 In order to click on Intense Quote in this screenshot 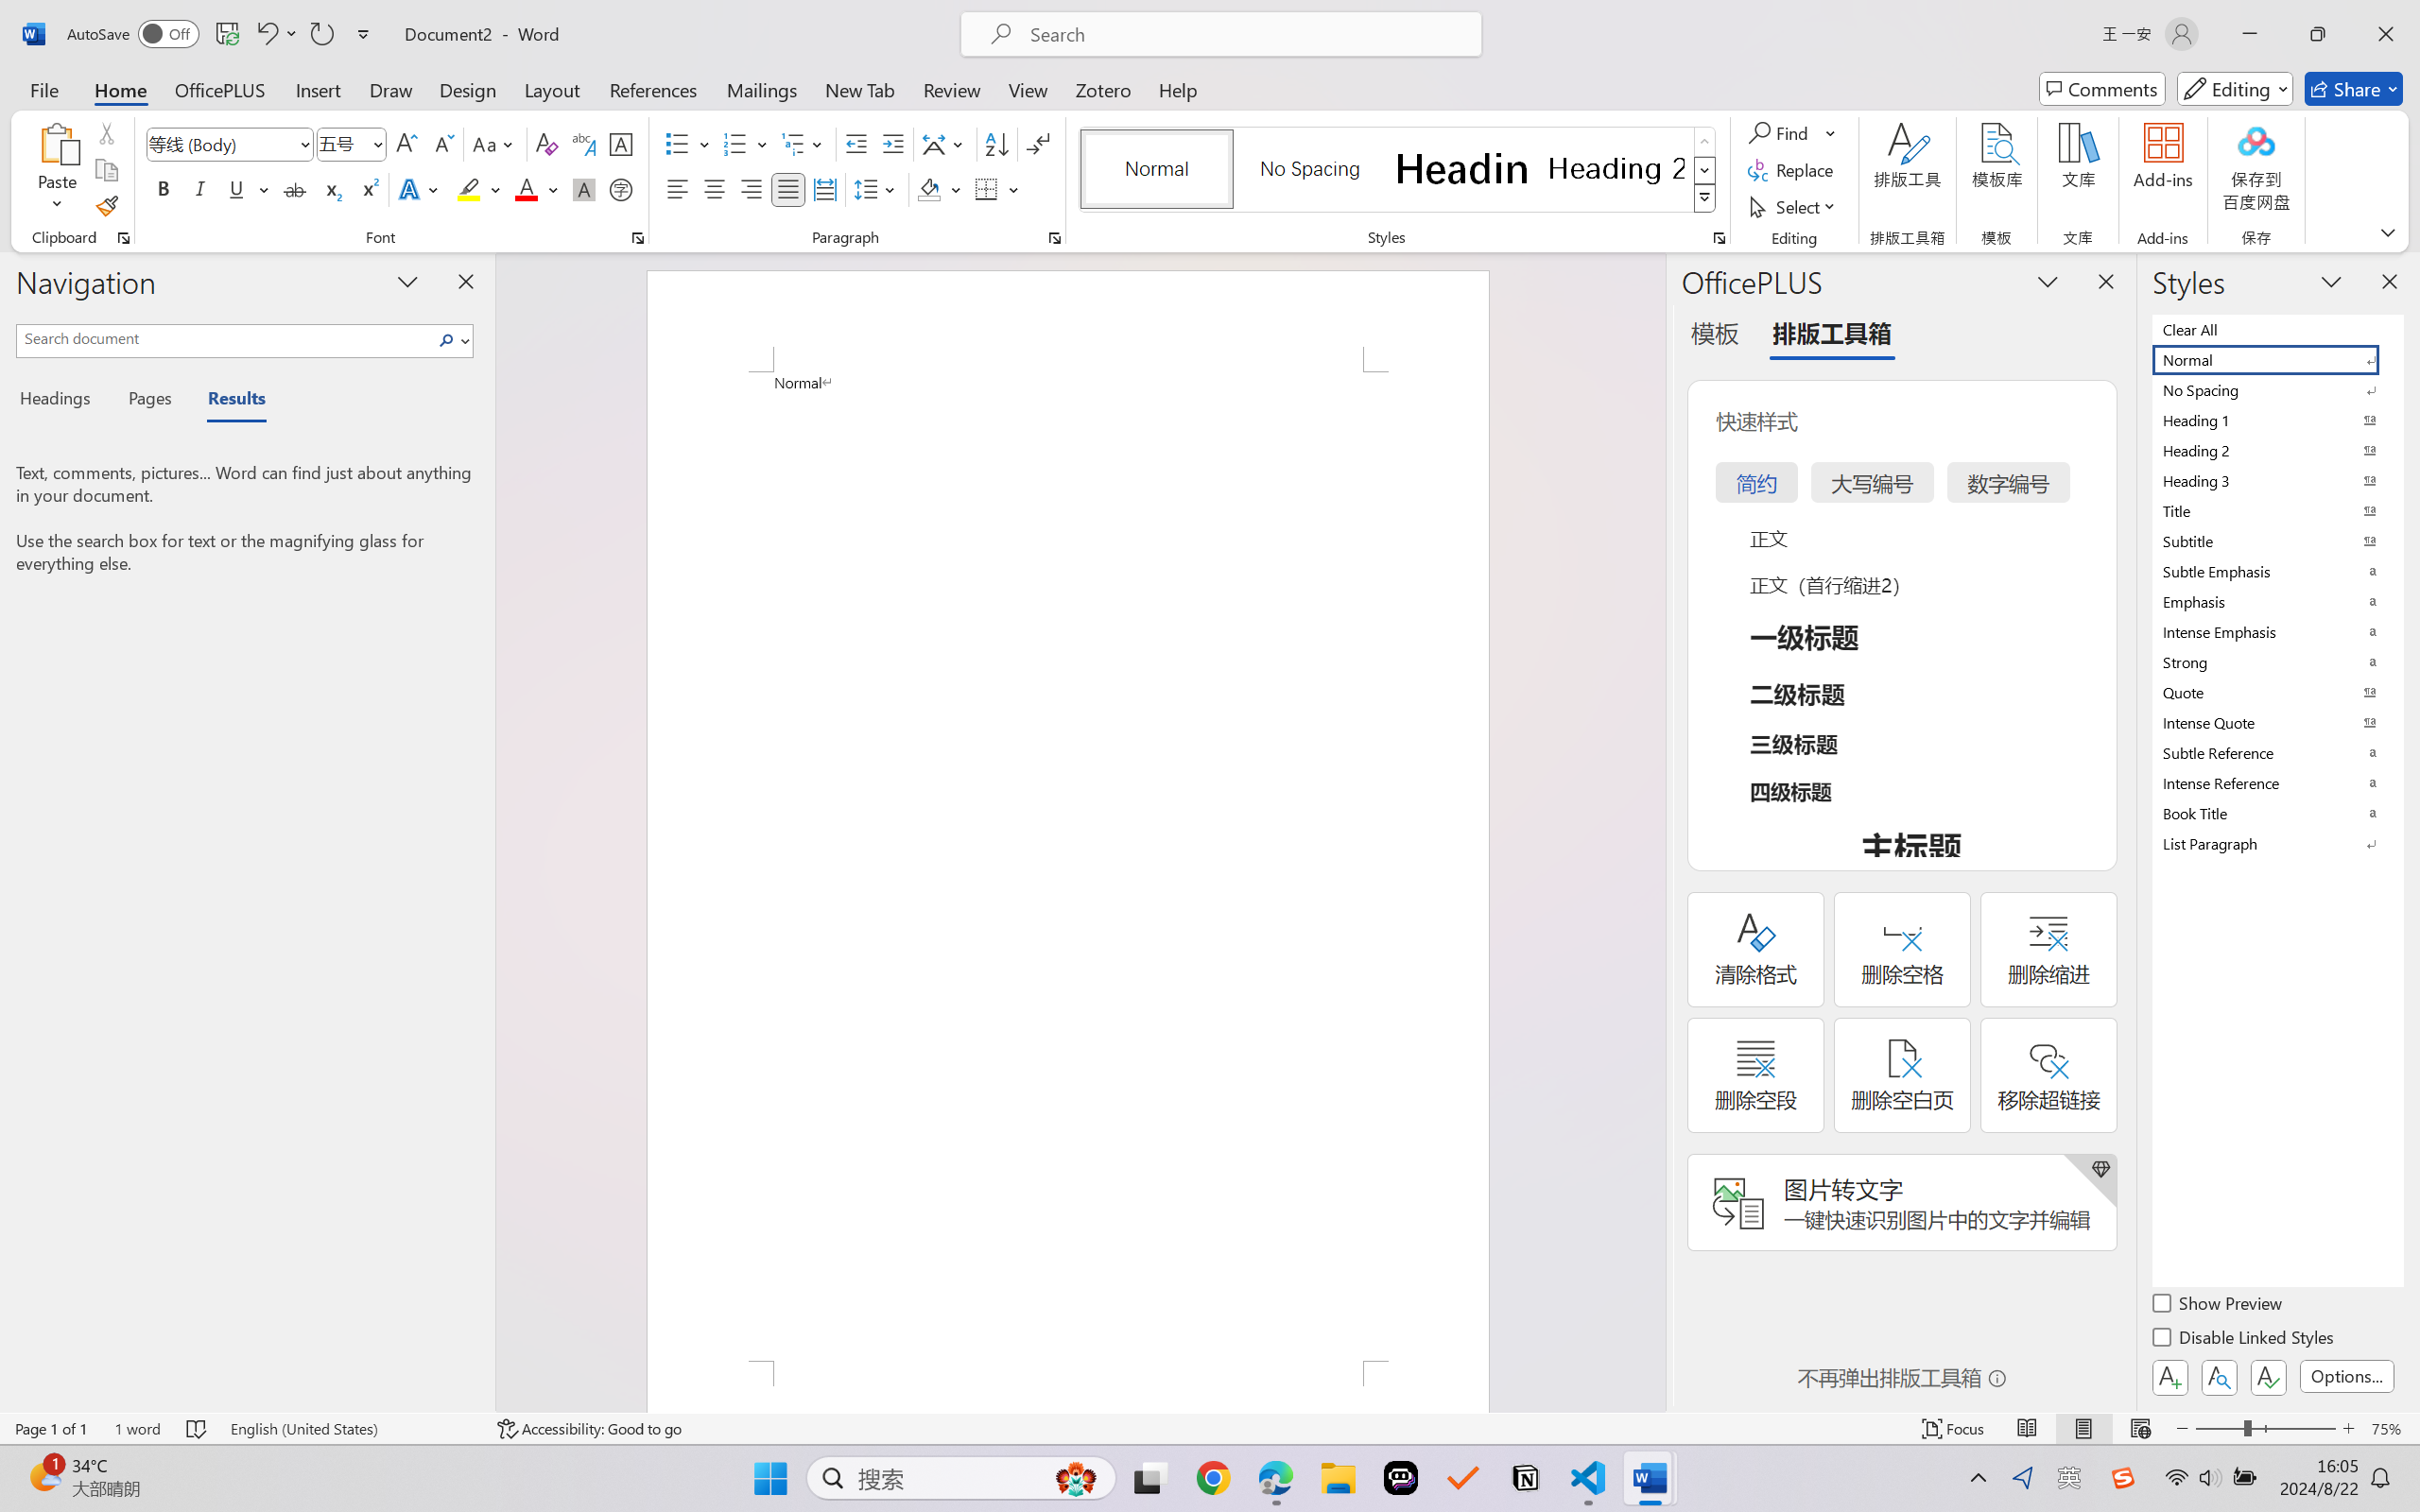, I will do `click(2276, 722)`.